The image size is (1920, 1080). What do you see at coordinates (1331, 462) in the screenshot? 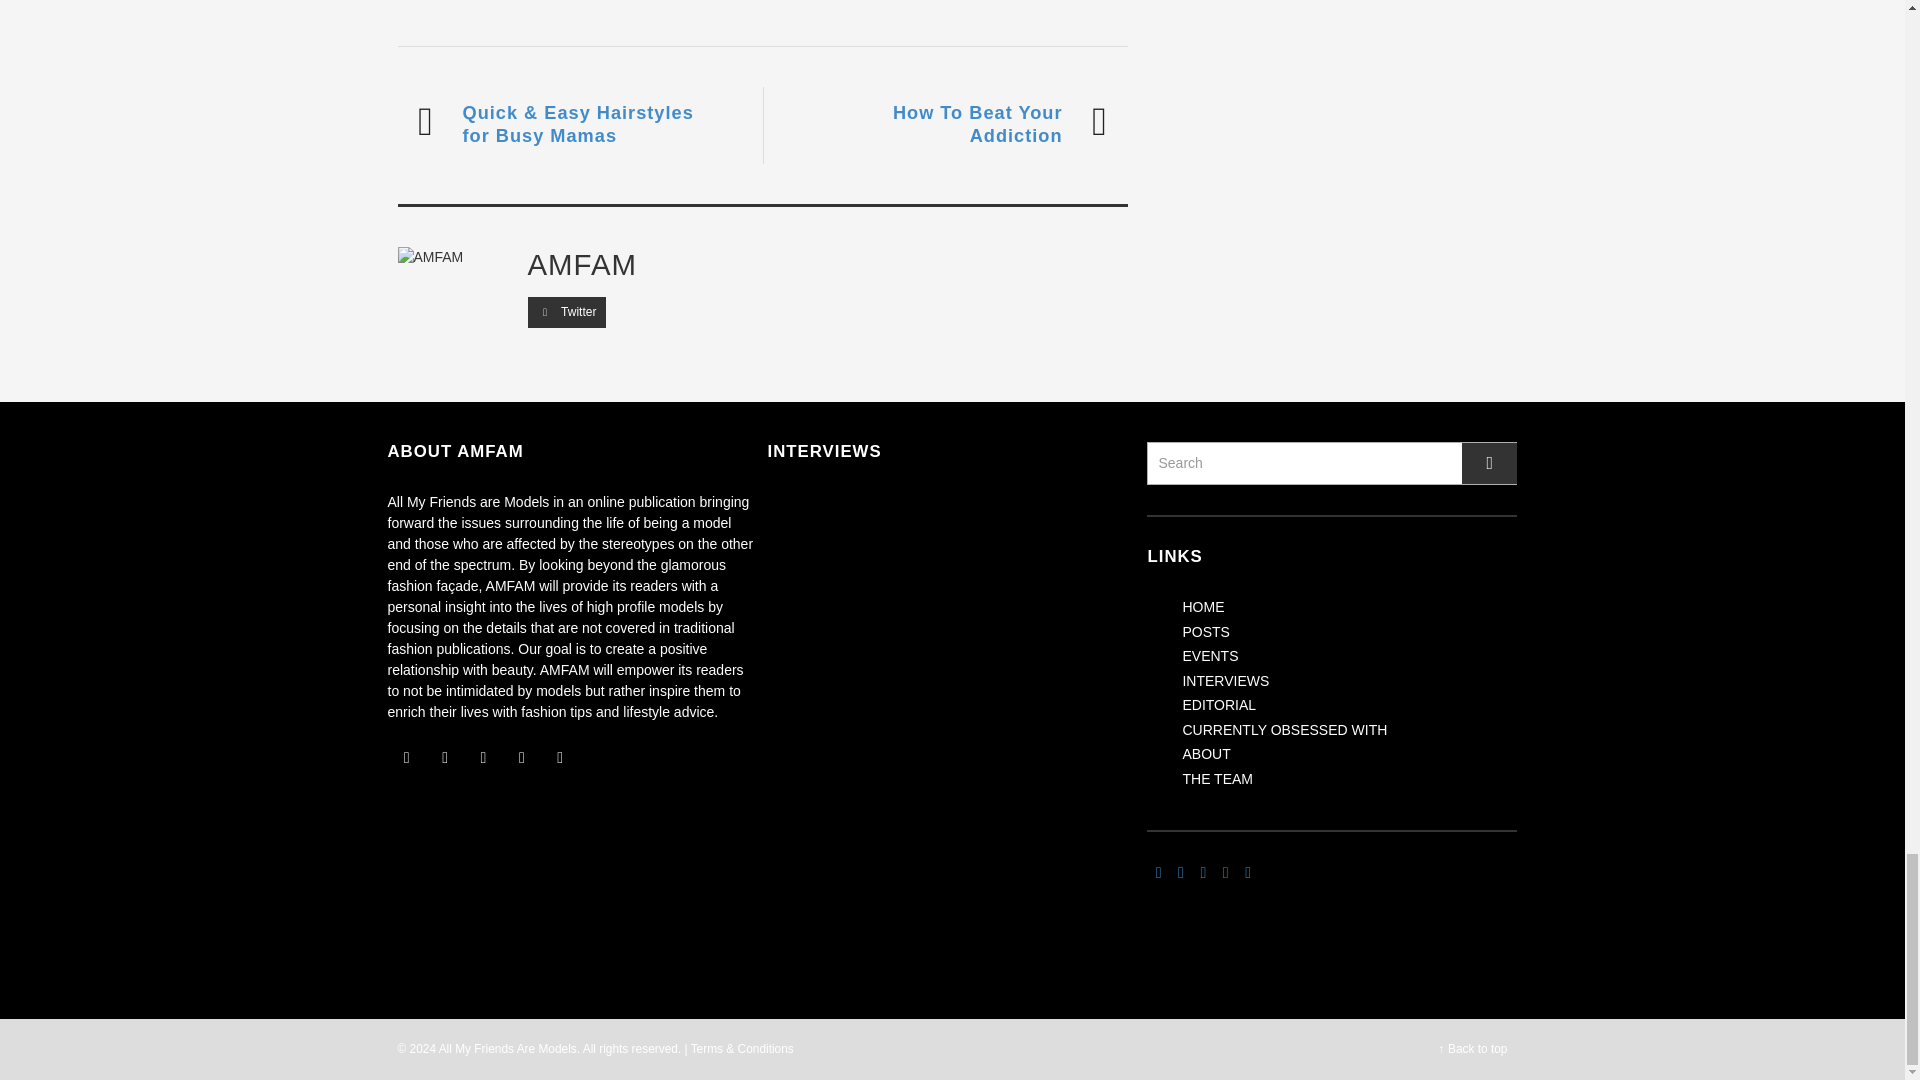
I see `Search` at bounding box center [1331, 462].